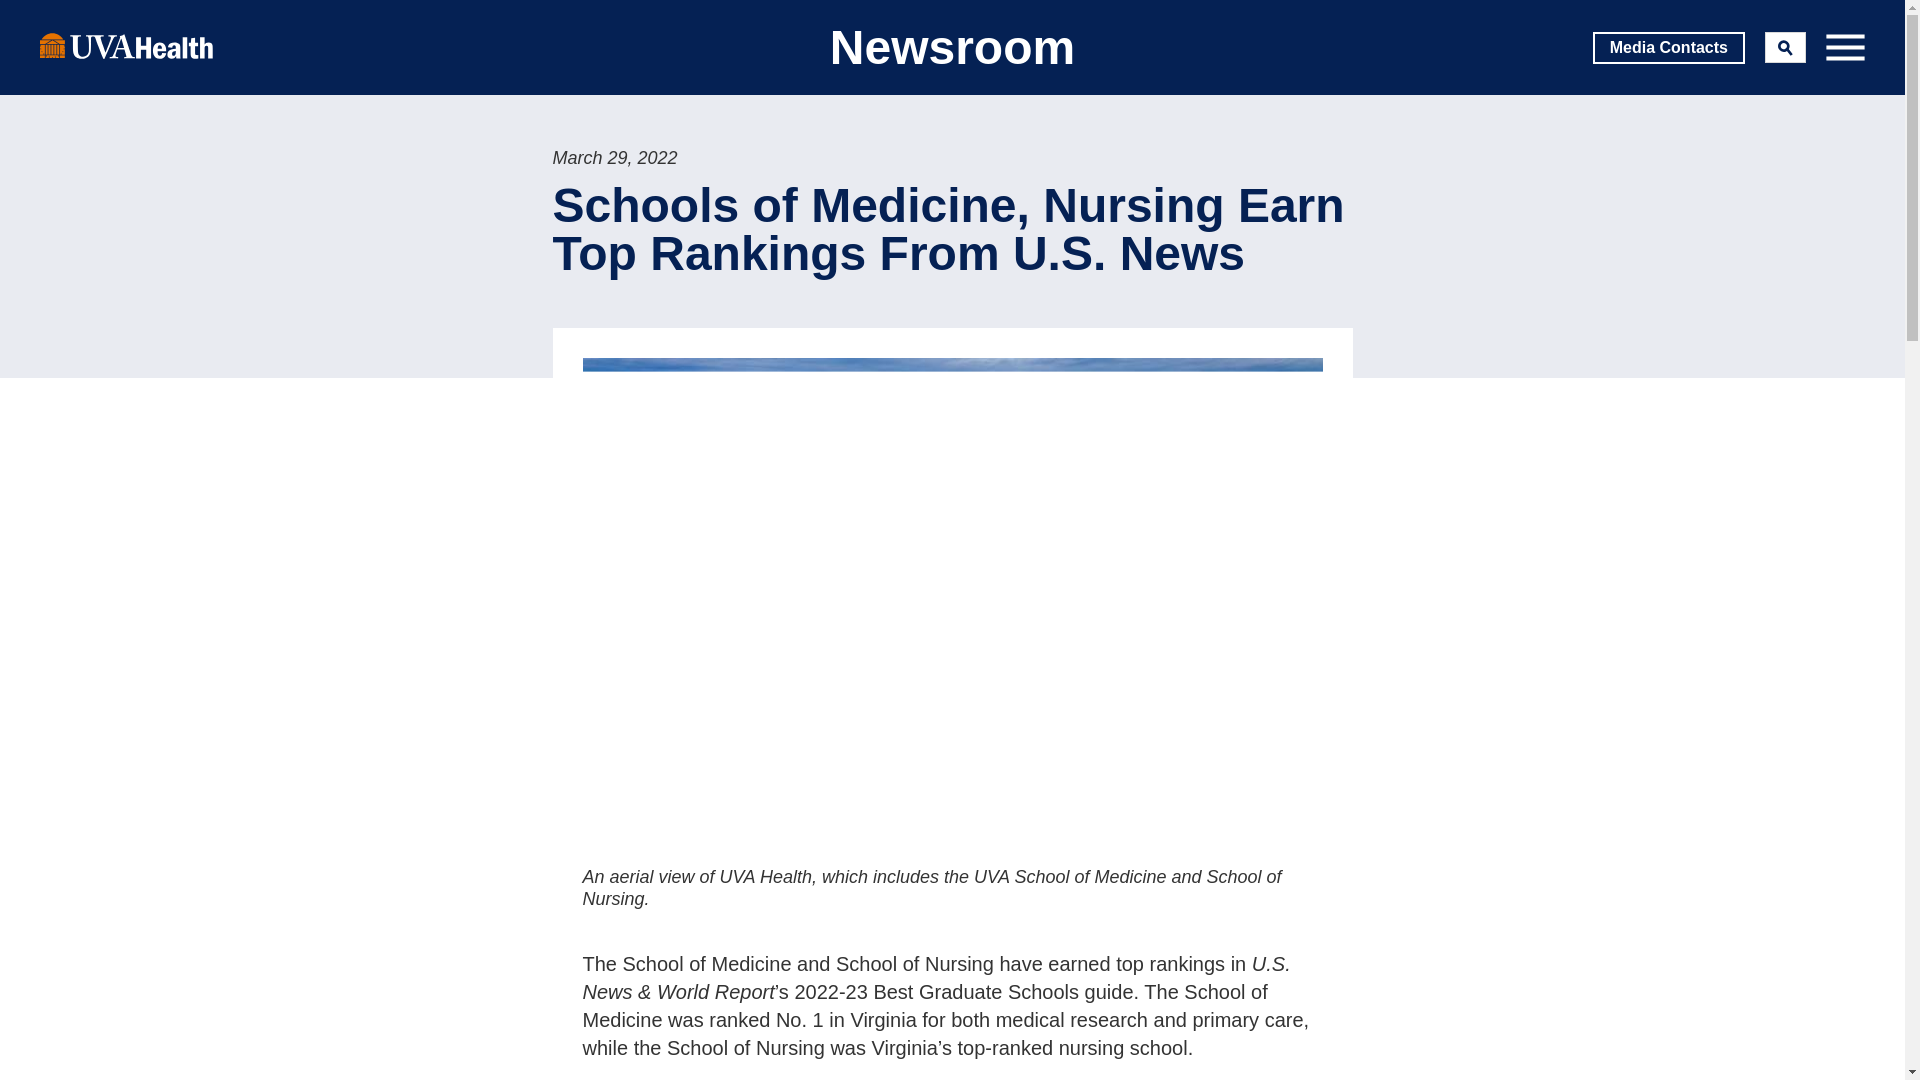 Image resolution: width=1920 pixels, height=1080 pixels. What do you see at coordinates (1844, 48) in the screenshot?
I see `menu toggle` at bounding box center [1844, 48].